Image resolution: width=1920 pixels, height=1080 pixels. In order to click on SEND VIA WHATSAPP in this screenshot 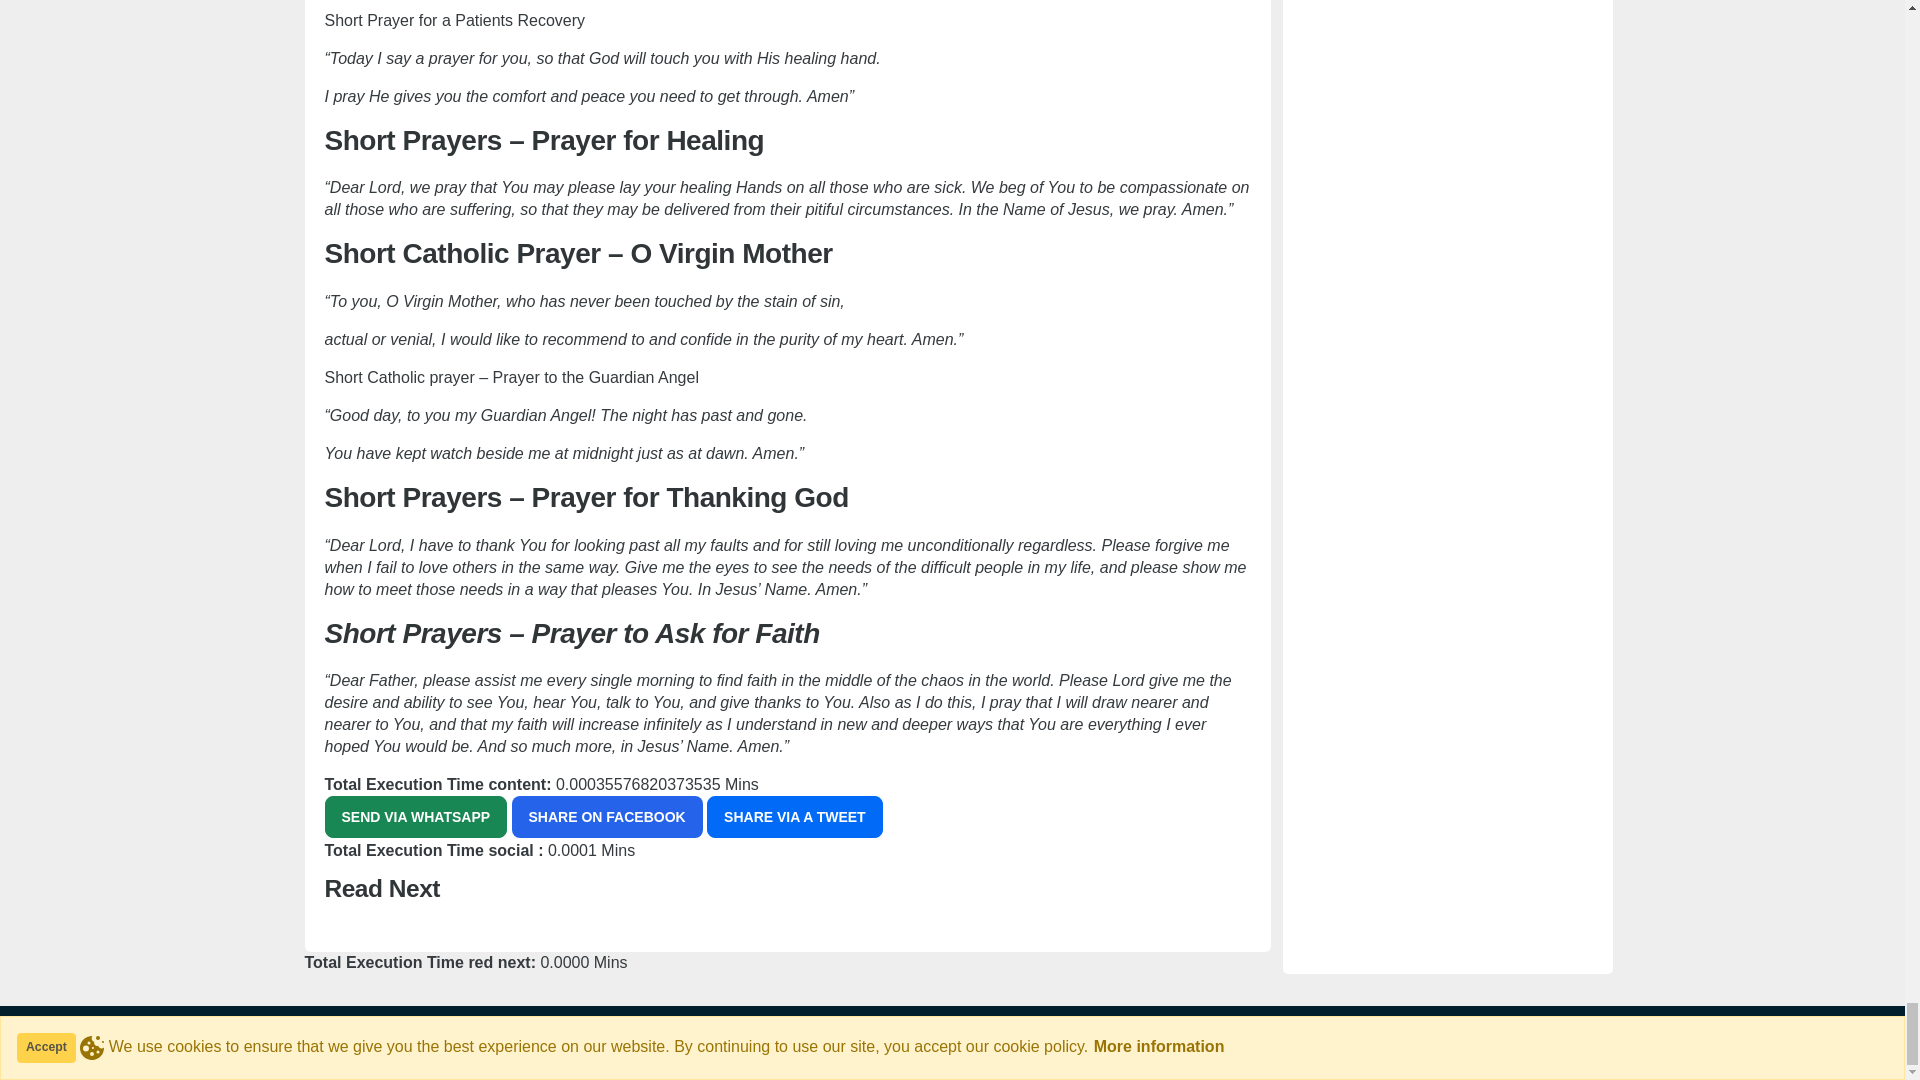, I will do `click(415, 816)`.